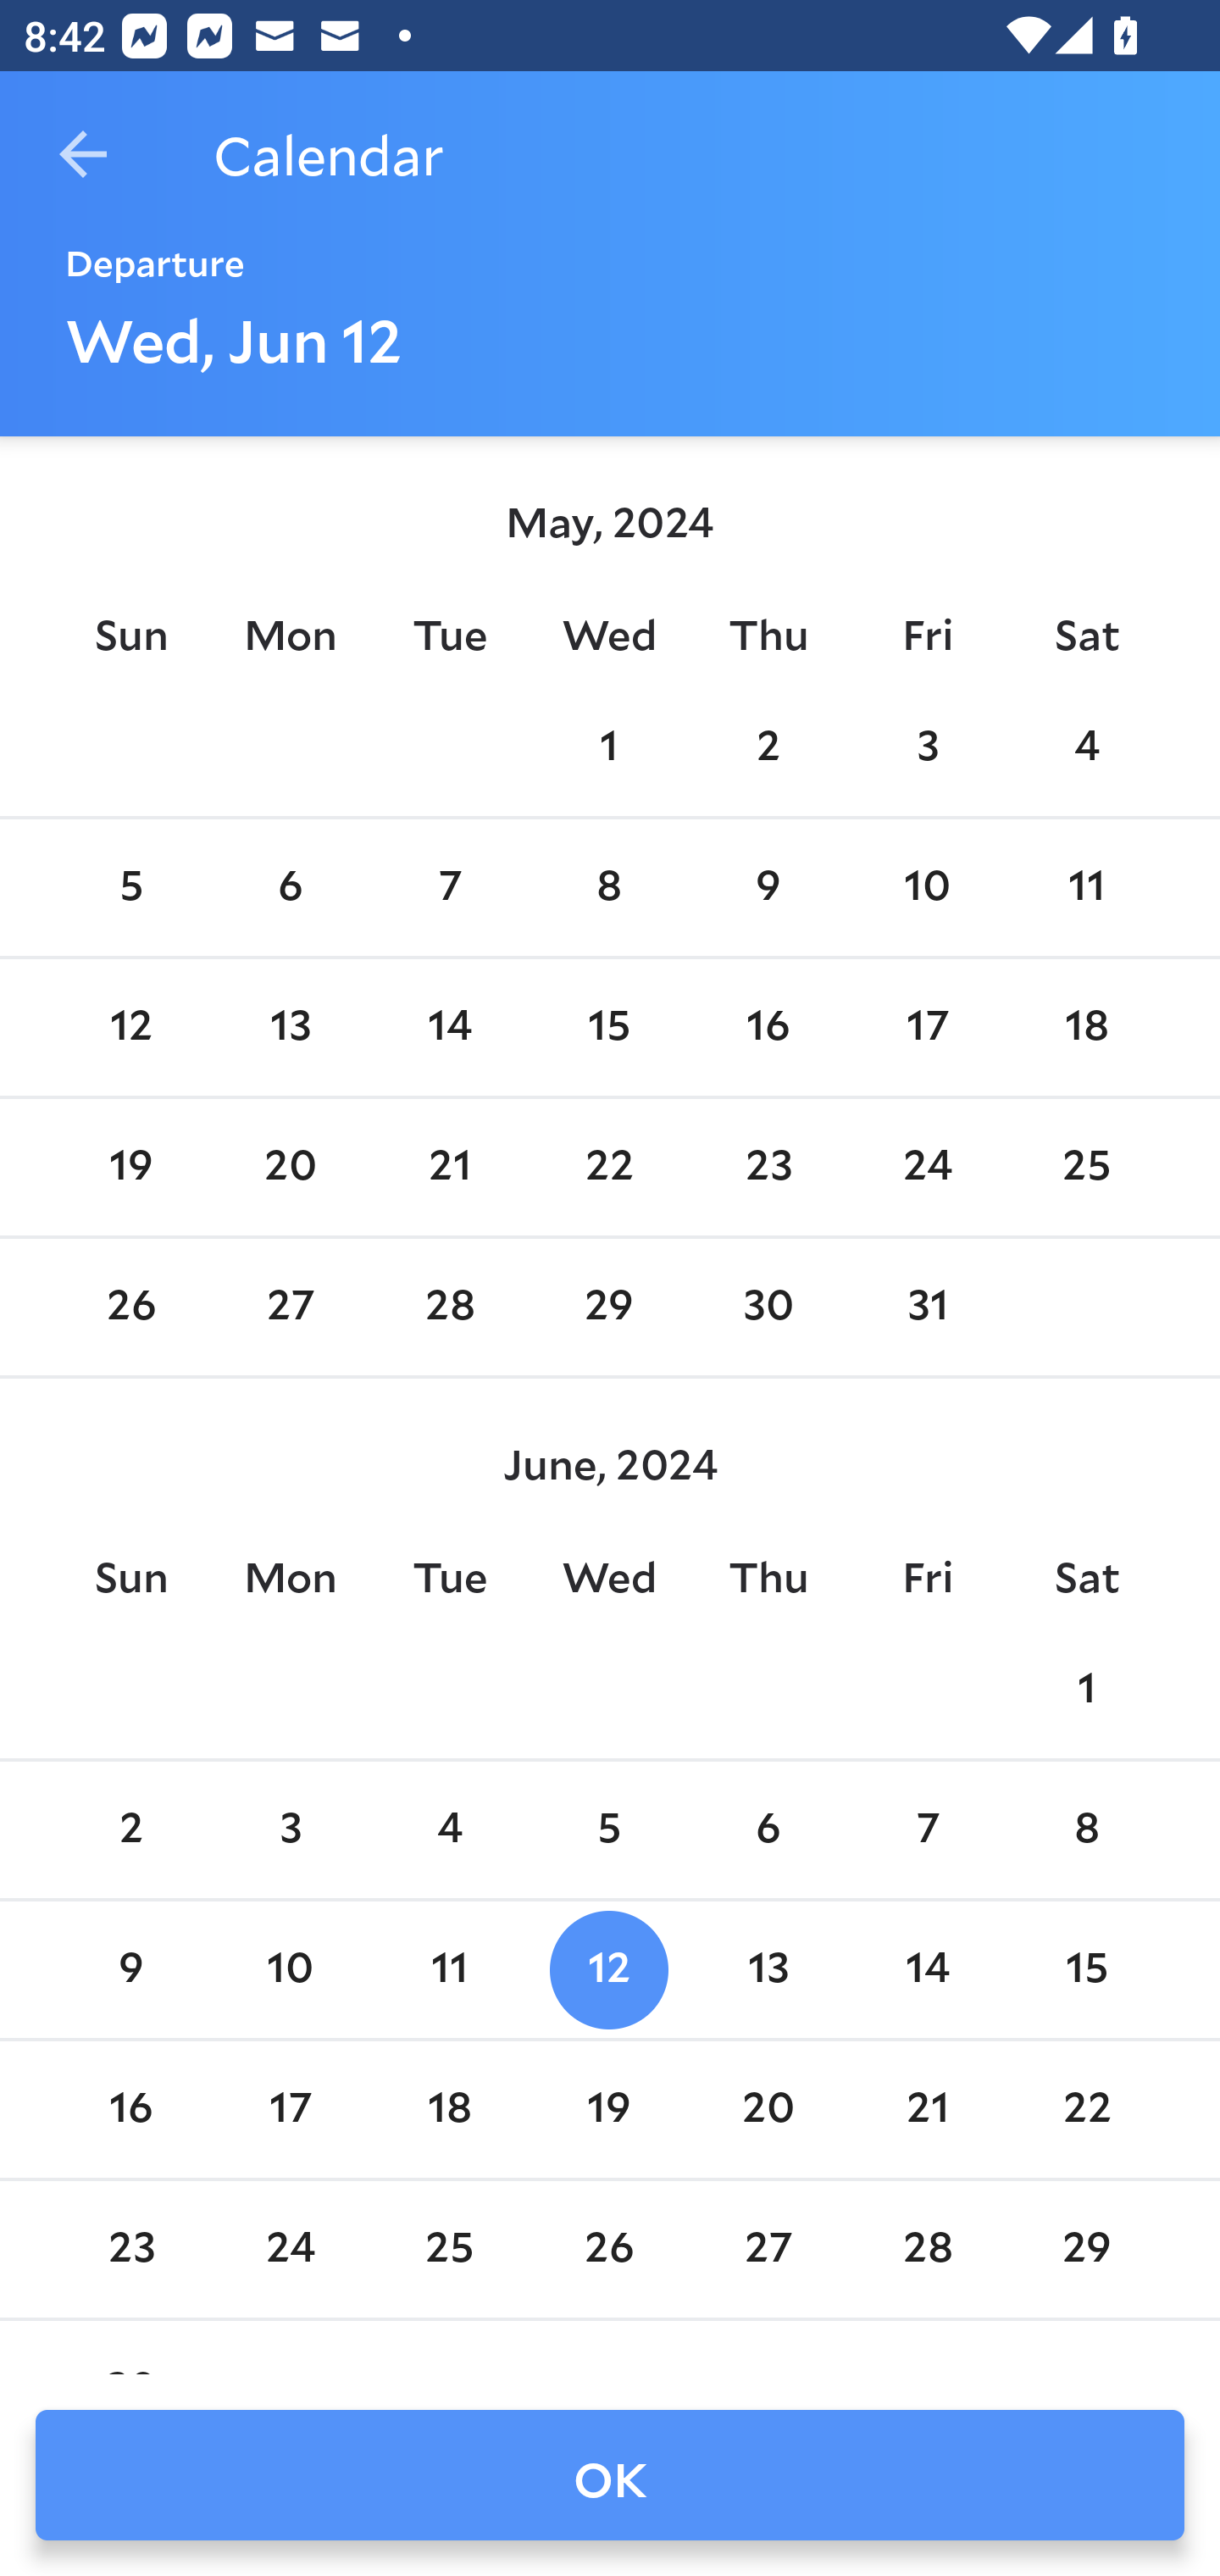  Describe the element at coordinates (768, 1027) in the screenshot. I see `16` at that location.